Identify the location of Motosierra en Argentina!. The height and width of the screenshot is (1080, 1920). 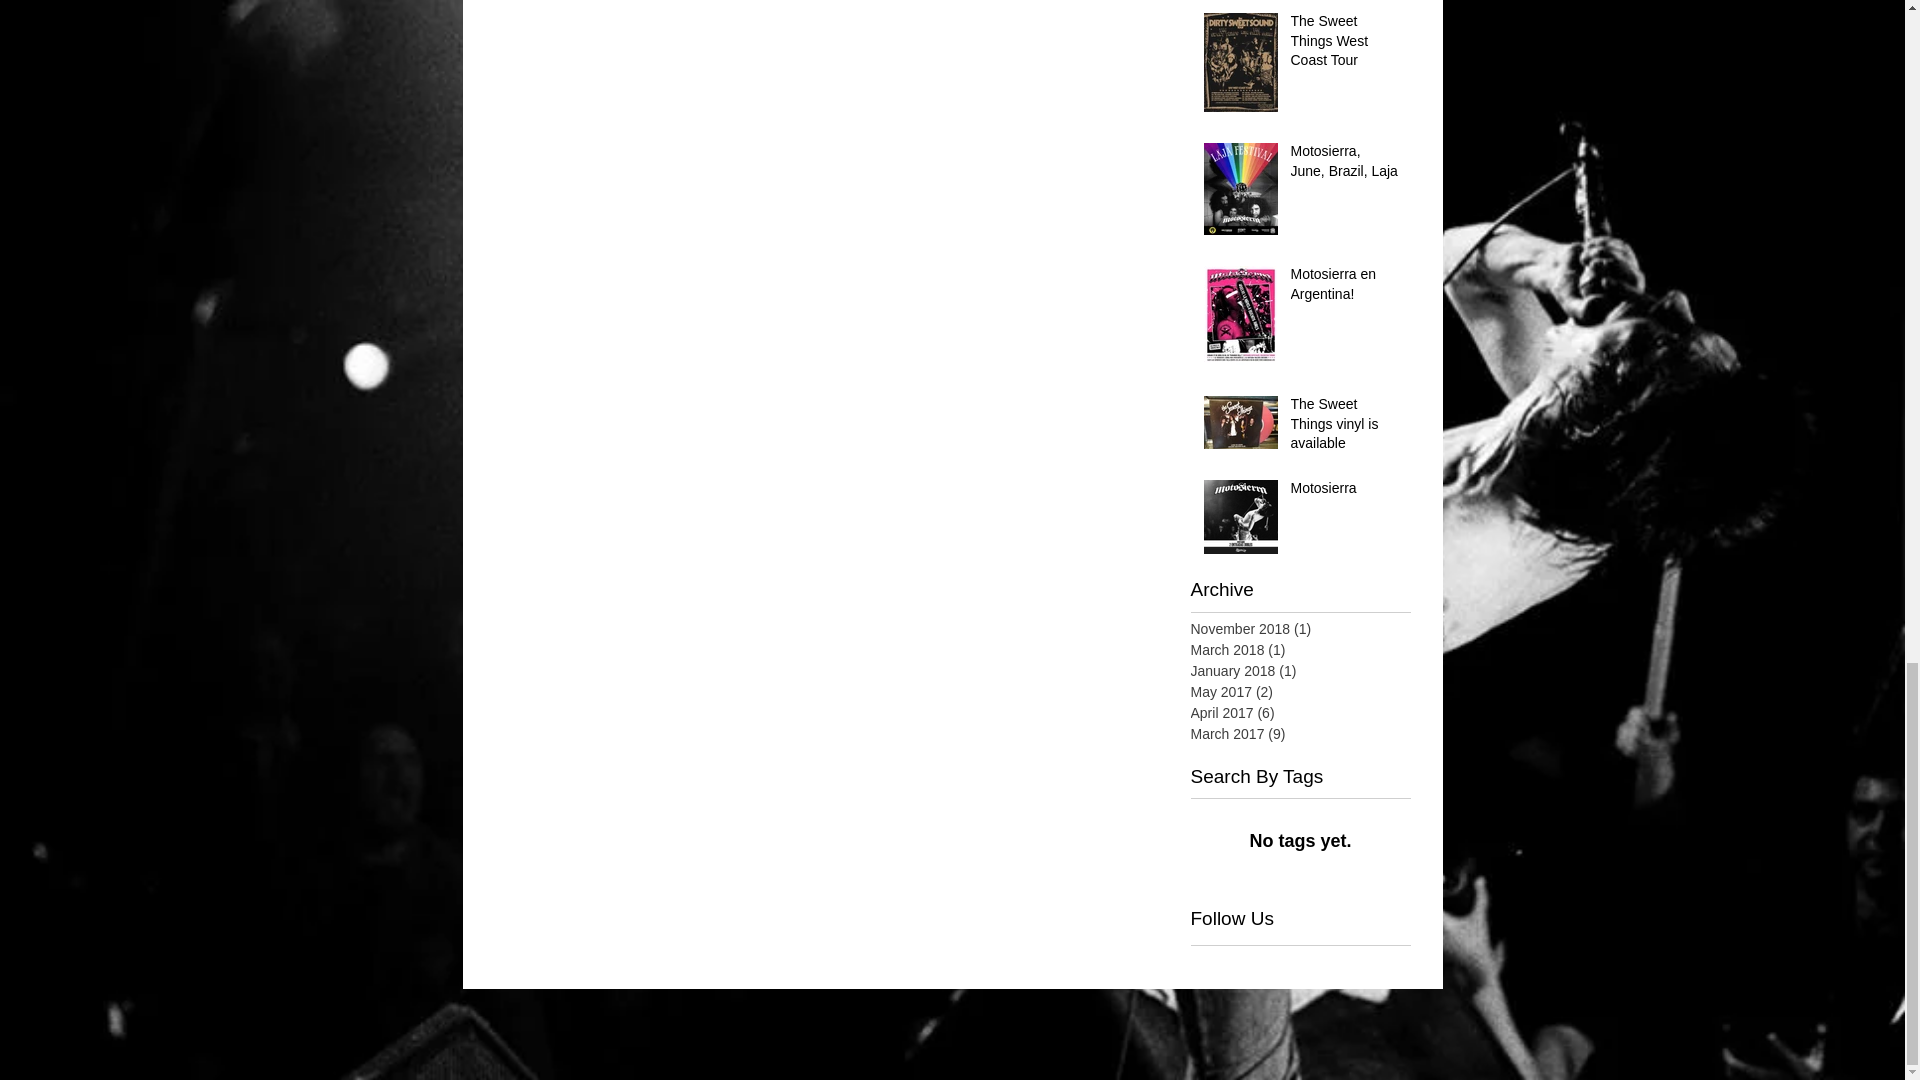
(1344, 288).